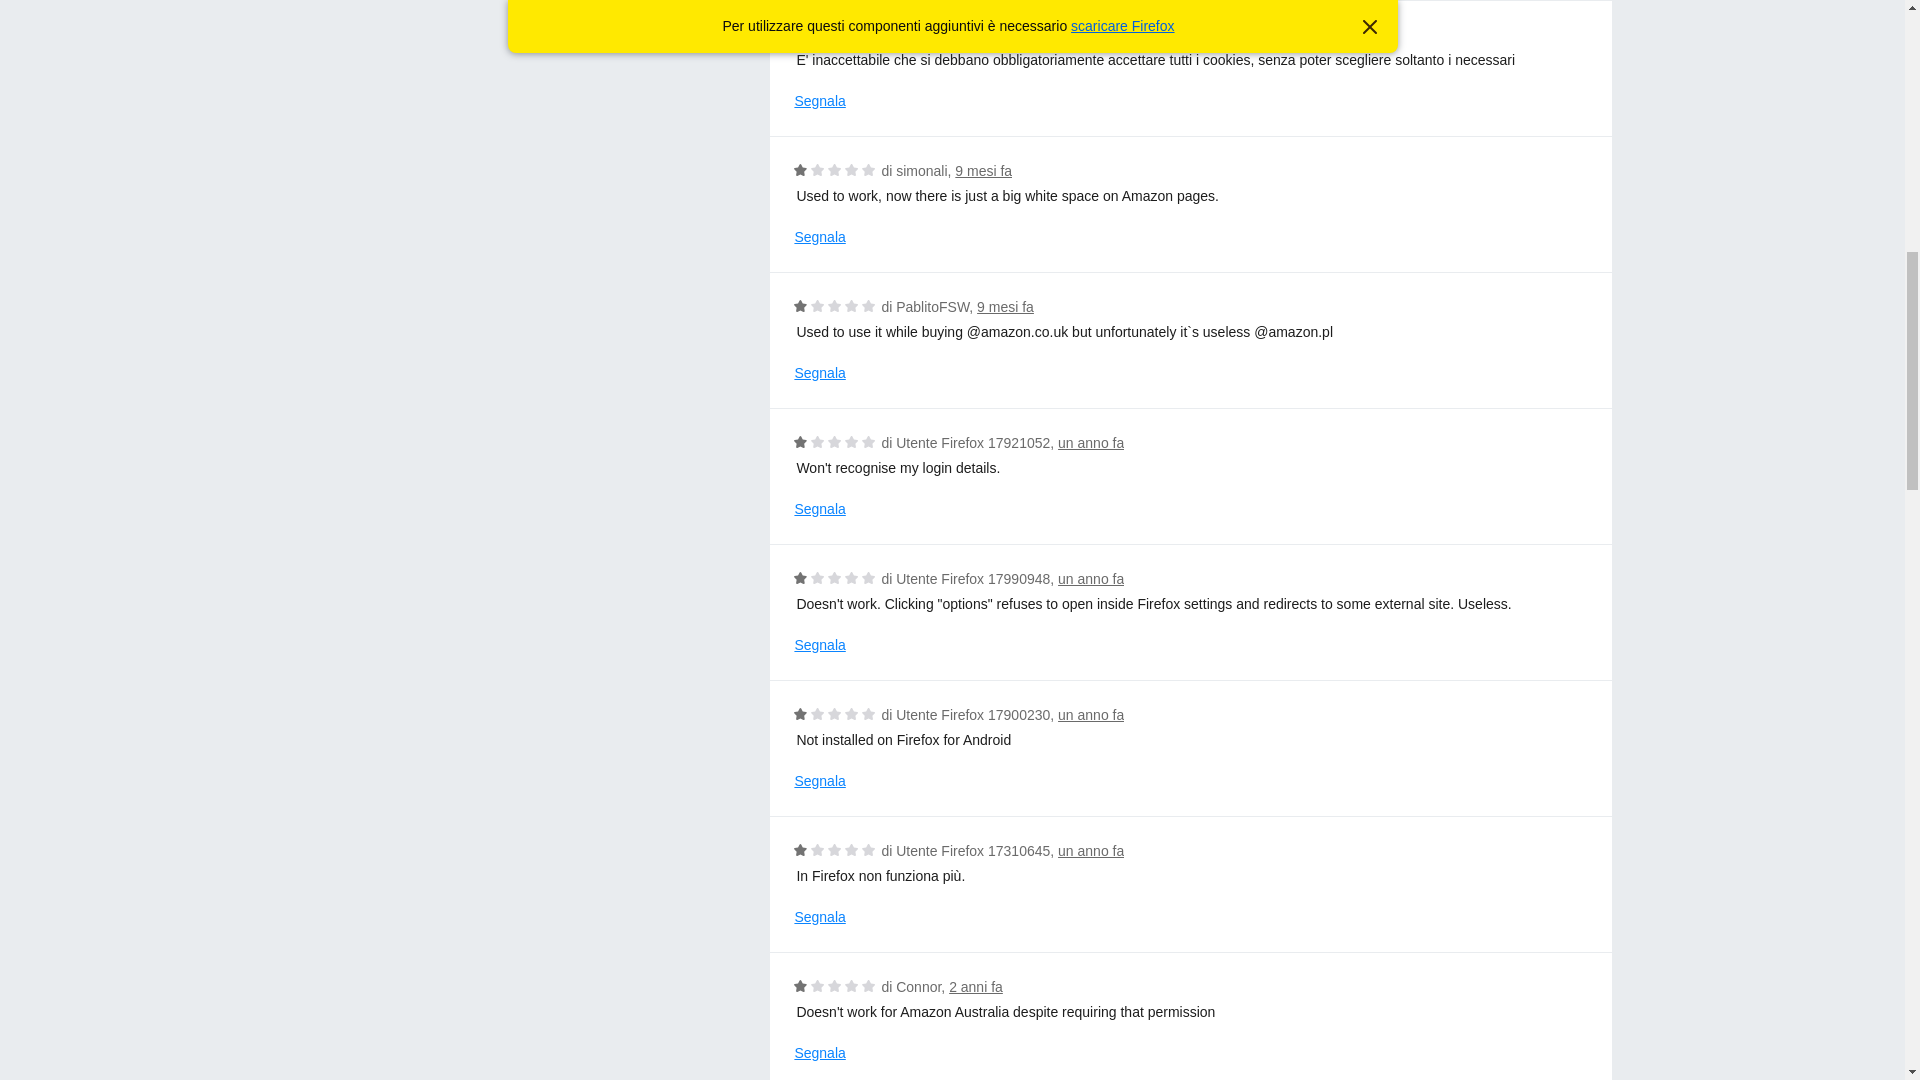  Describe the element at coordinates (819, 237) in the screenshot. I see `Segnala` at that location.